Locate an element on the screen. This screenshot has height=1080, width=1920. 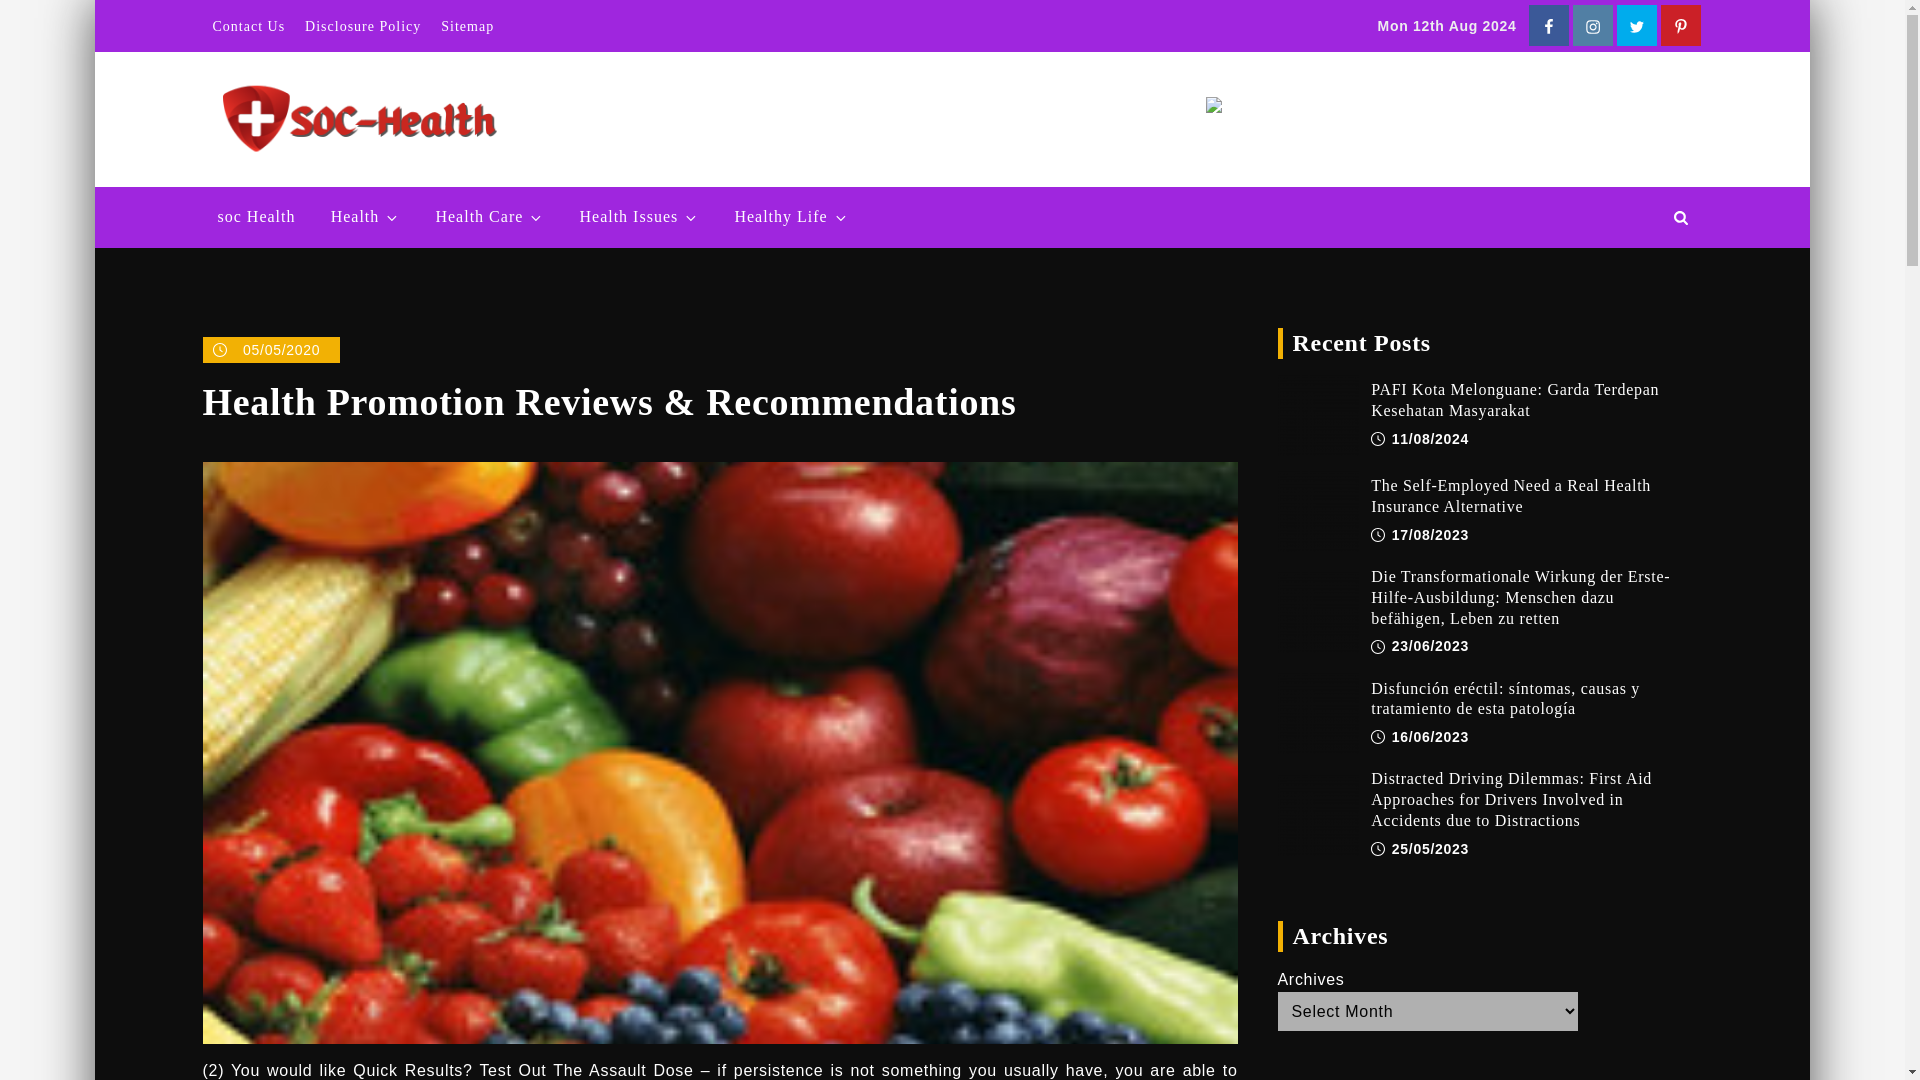
Disclosure Policy is located at coordinates (362, 26).